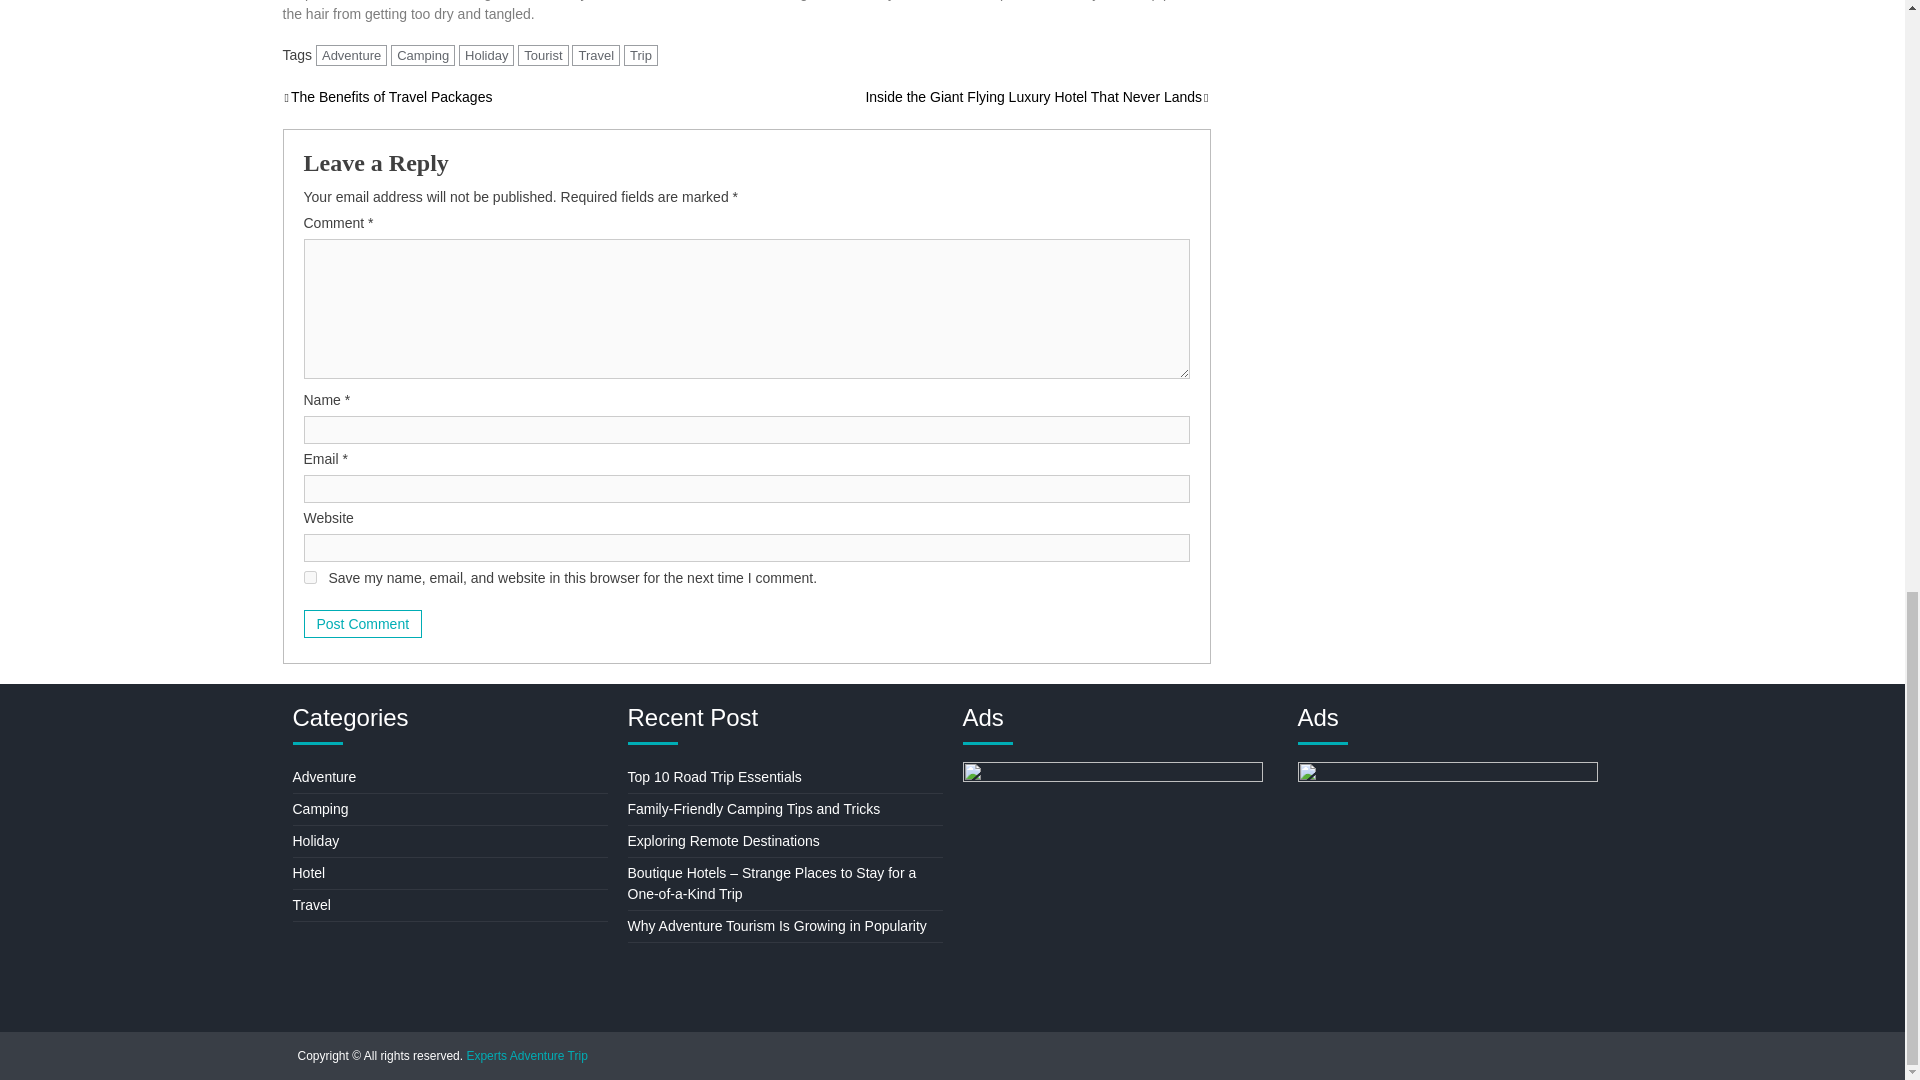  I want to click on Camping, so click(319, 808).